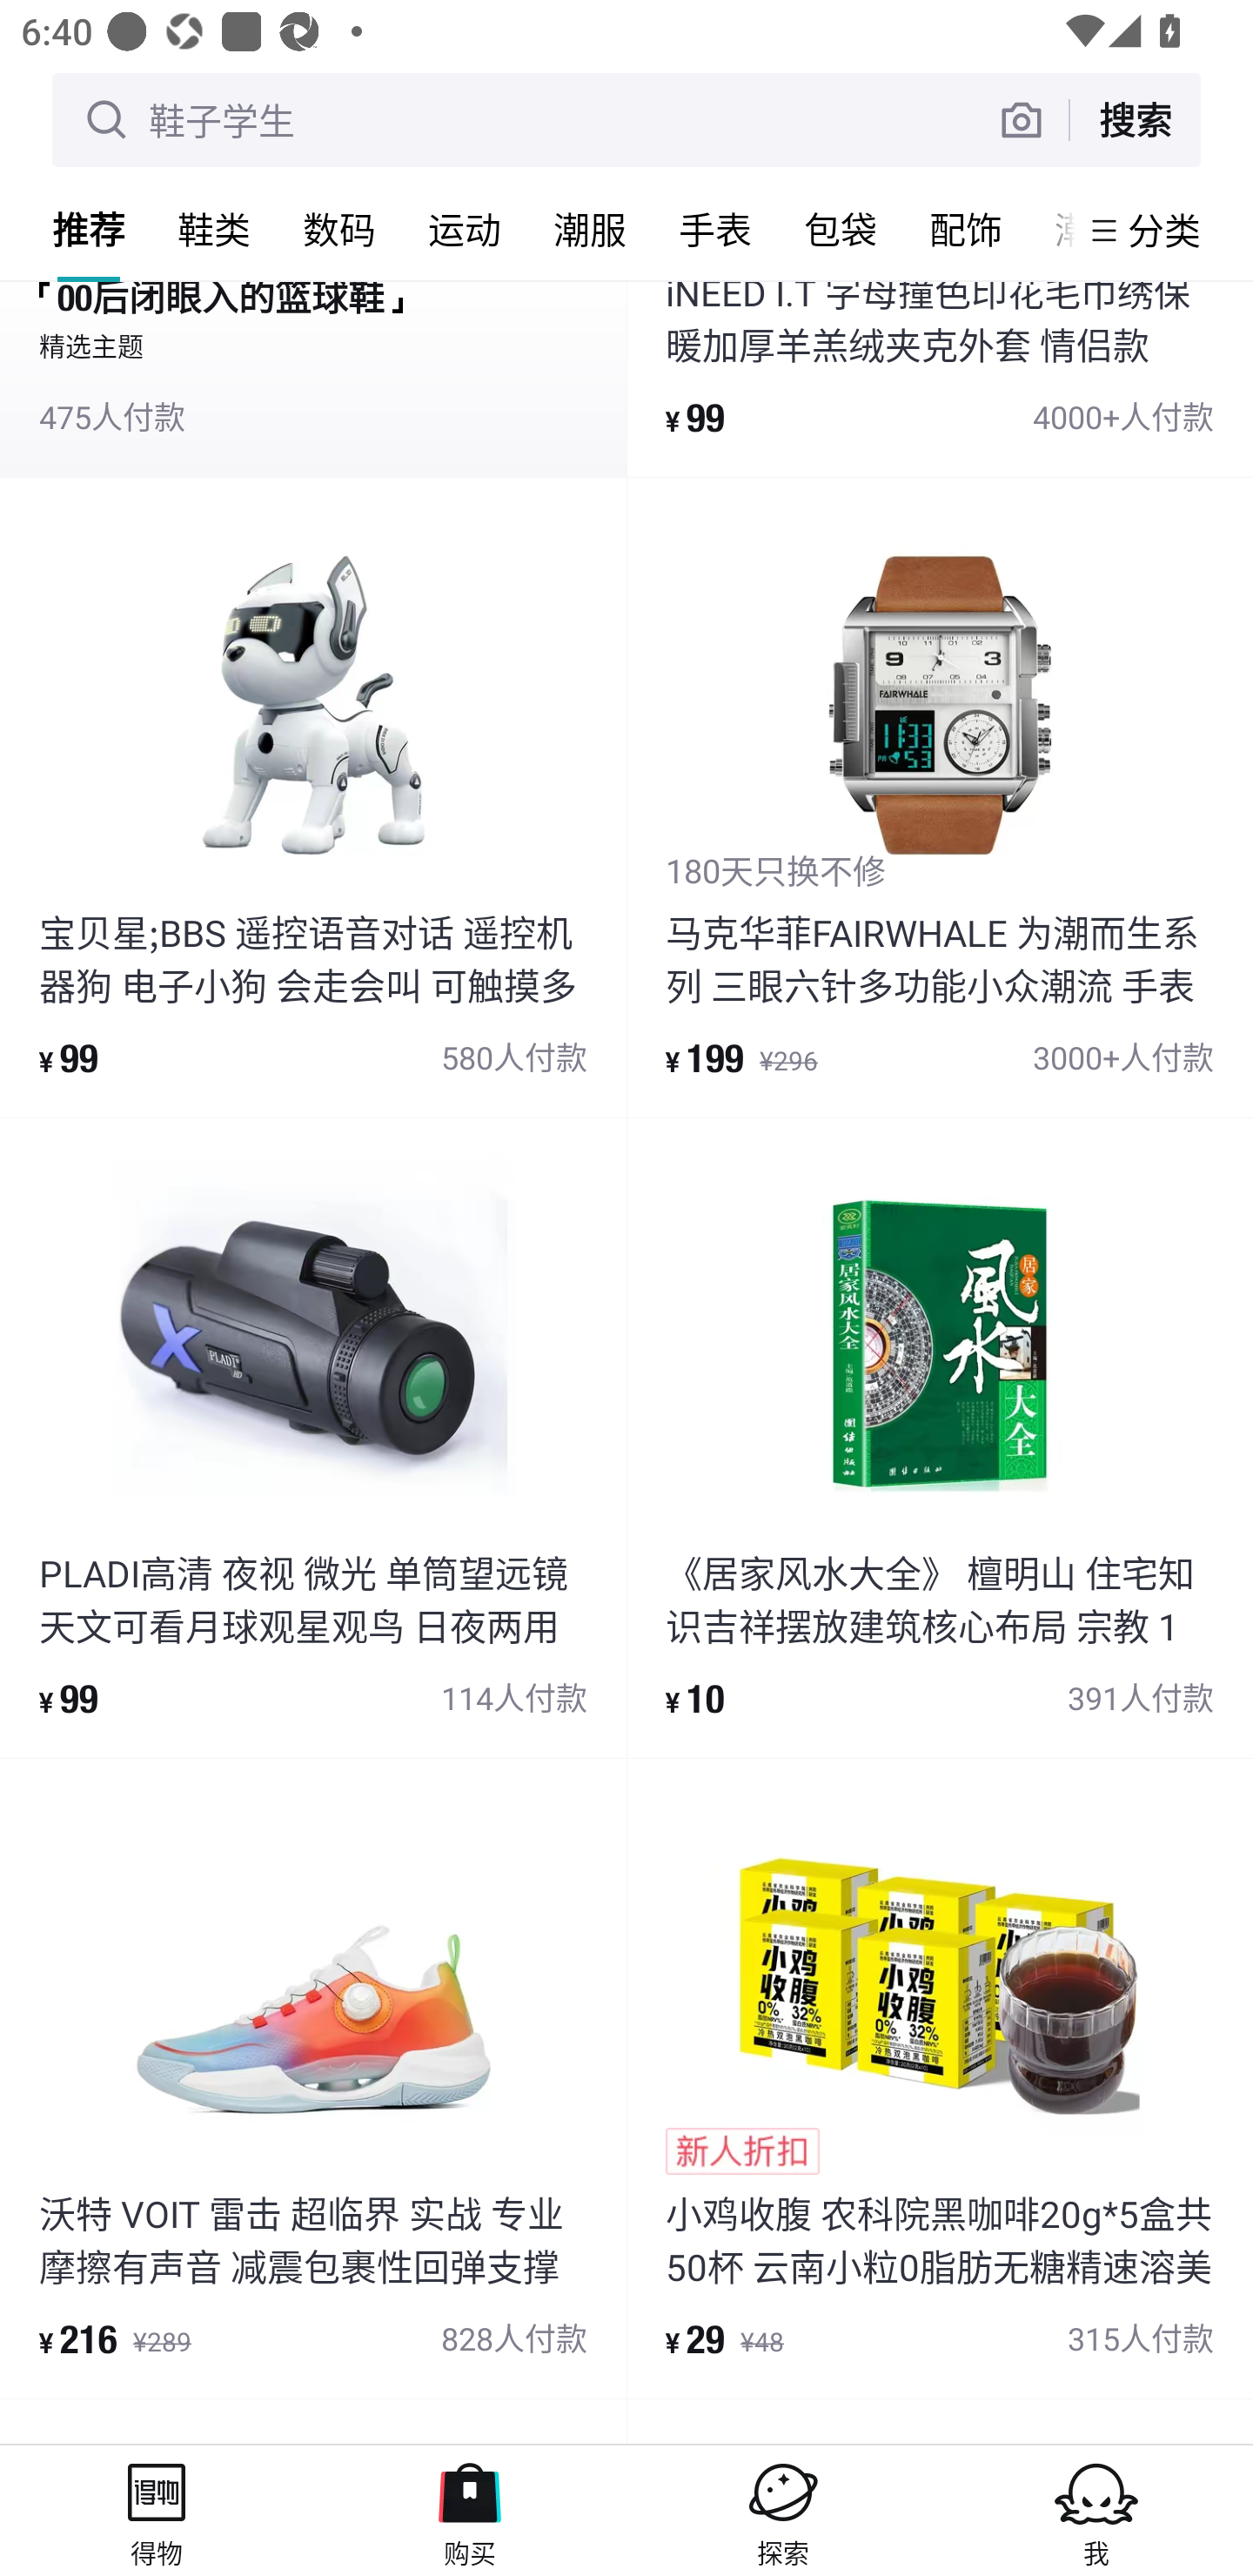 This screenshot has width=1253, height=2576. What do you see at coordinates (214, 229) in the screenshot?
I see `鞋类` at bounding box center [214, 229].